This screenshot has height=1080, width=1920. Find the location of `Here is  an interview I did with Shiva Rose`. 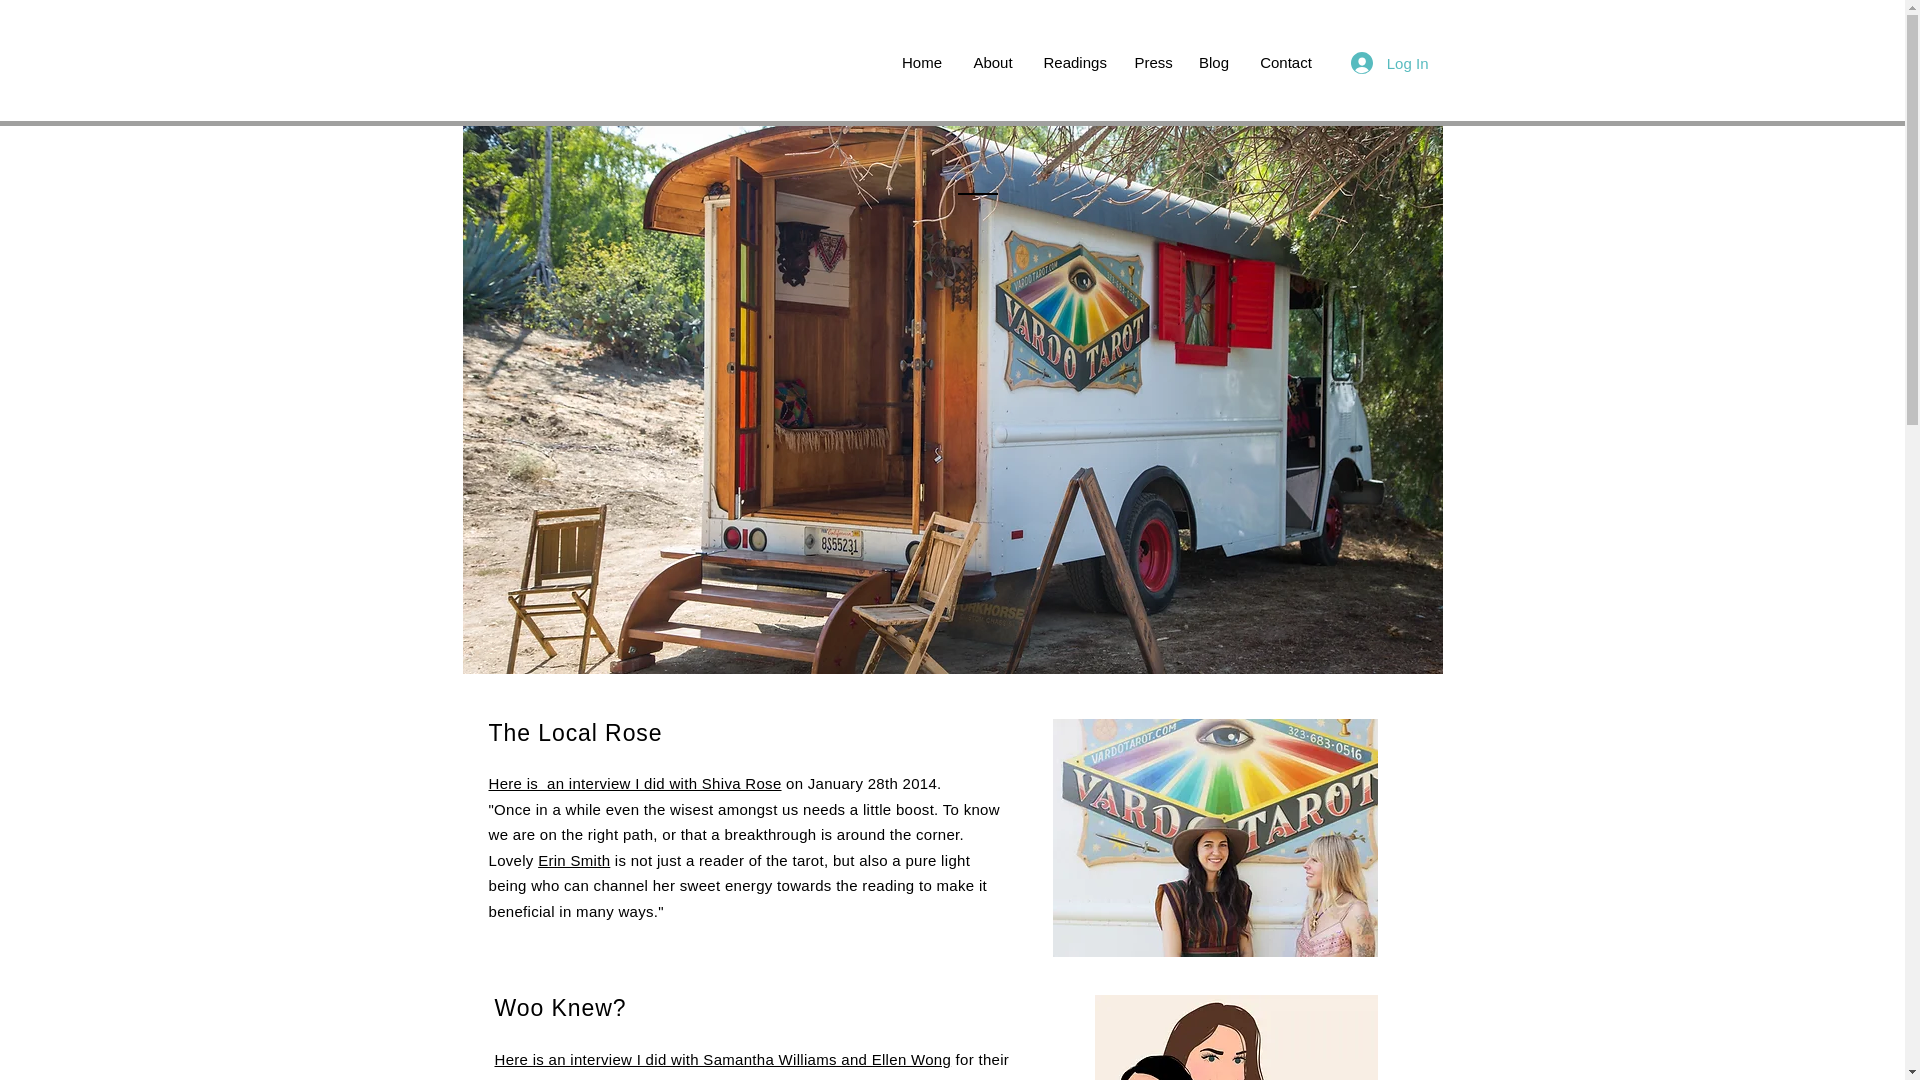

Here is  an interview I did with Shiva Rose is located at coordinates (634, 783).